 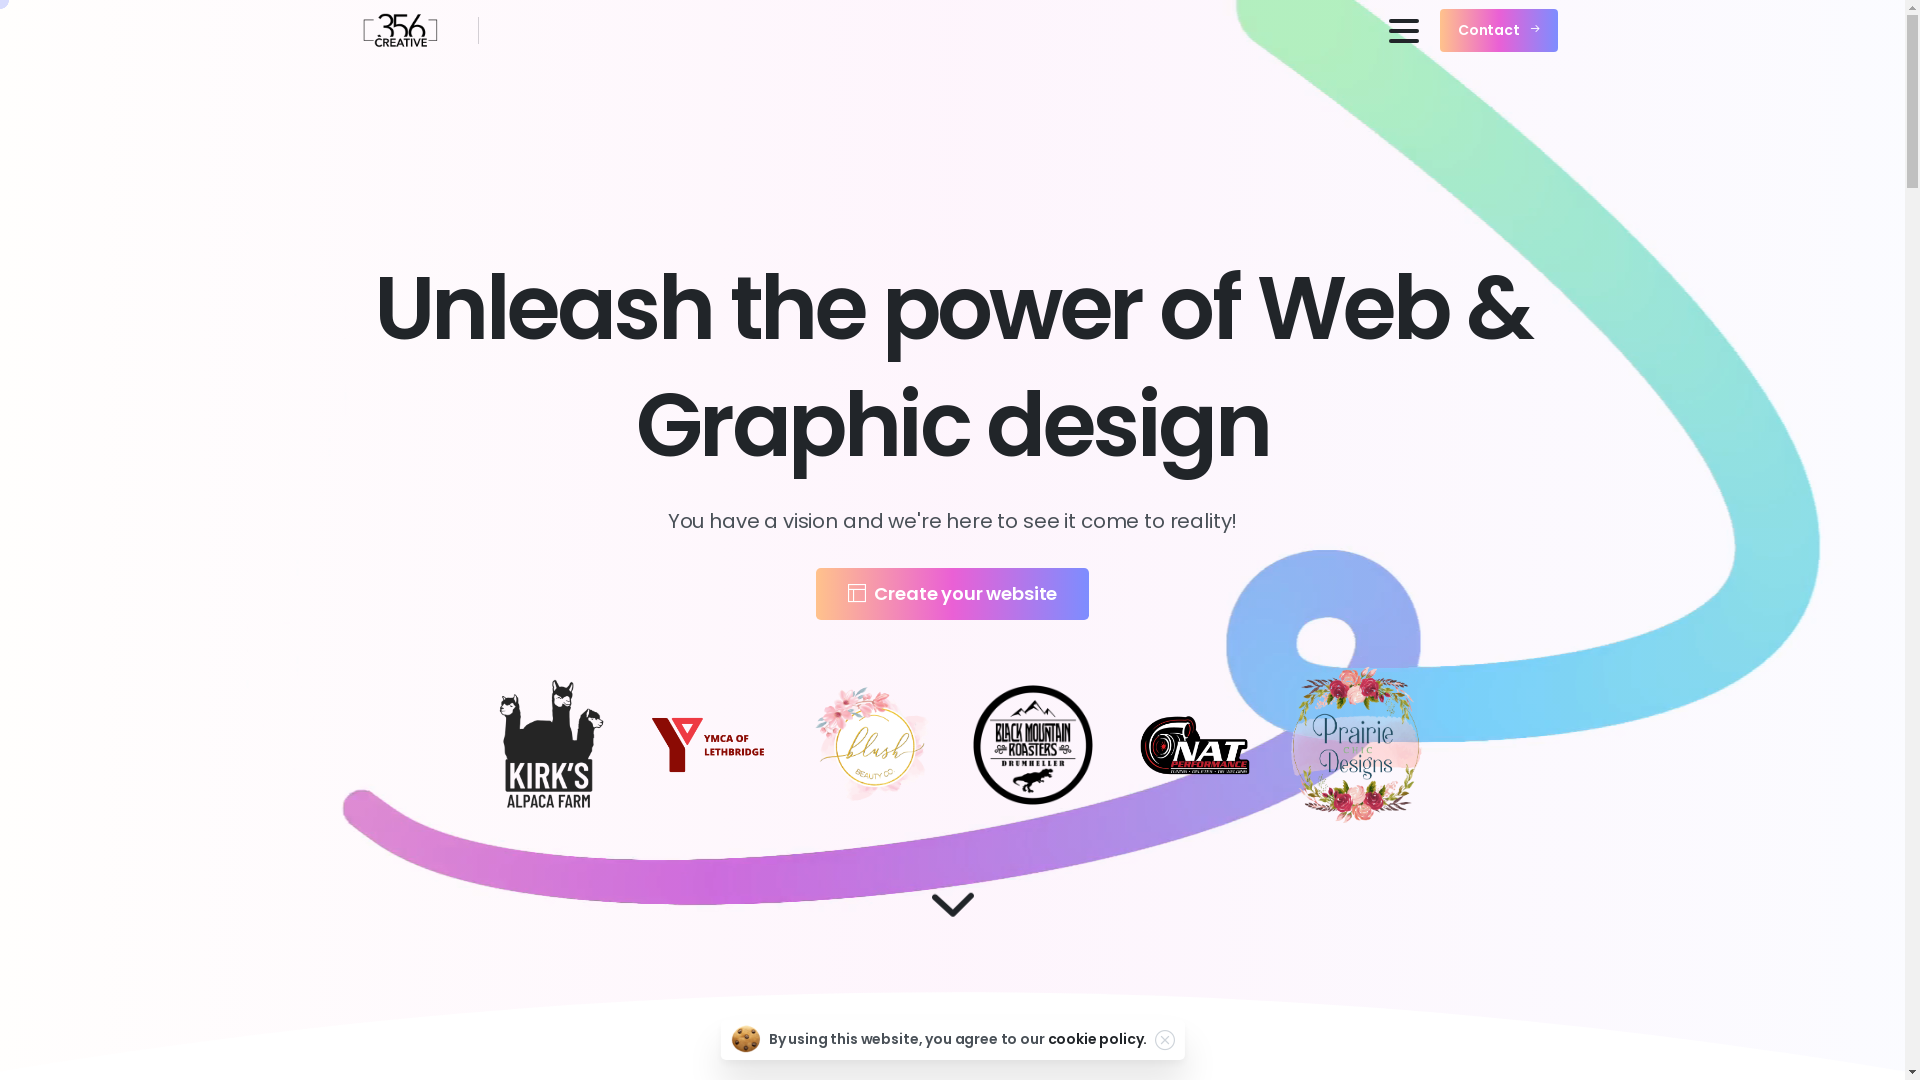 What do you see at coordinates (1212, 1030) in the screenshot?
I see `Mockup` at bounding box center [1212, 1030].